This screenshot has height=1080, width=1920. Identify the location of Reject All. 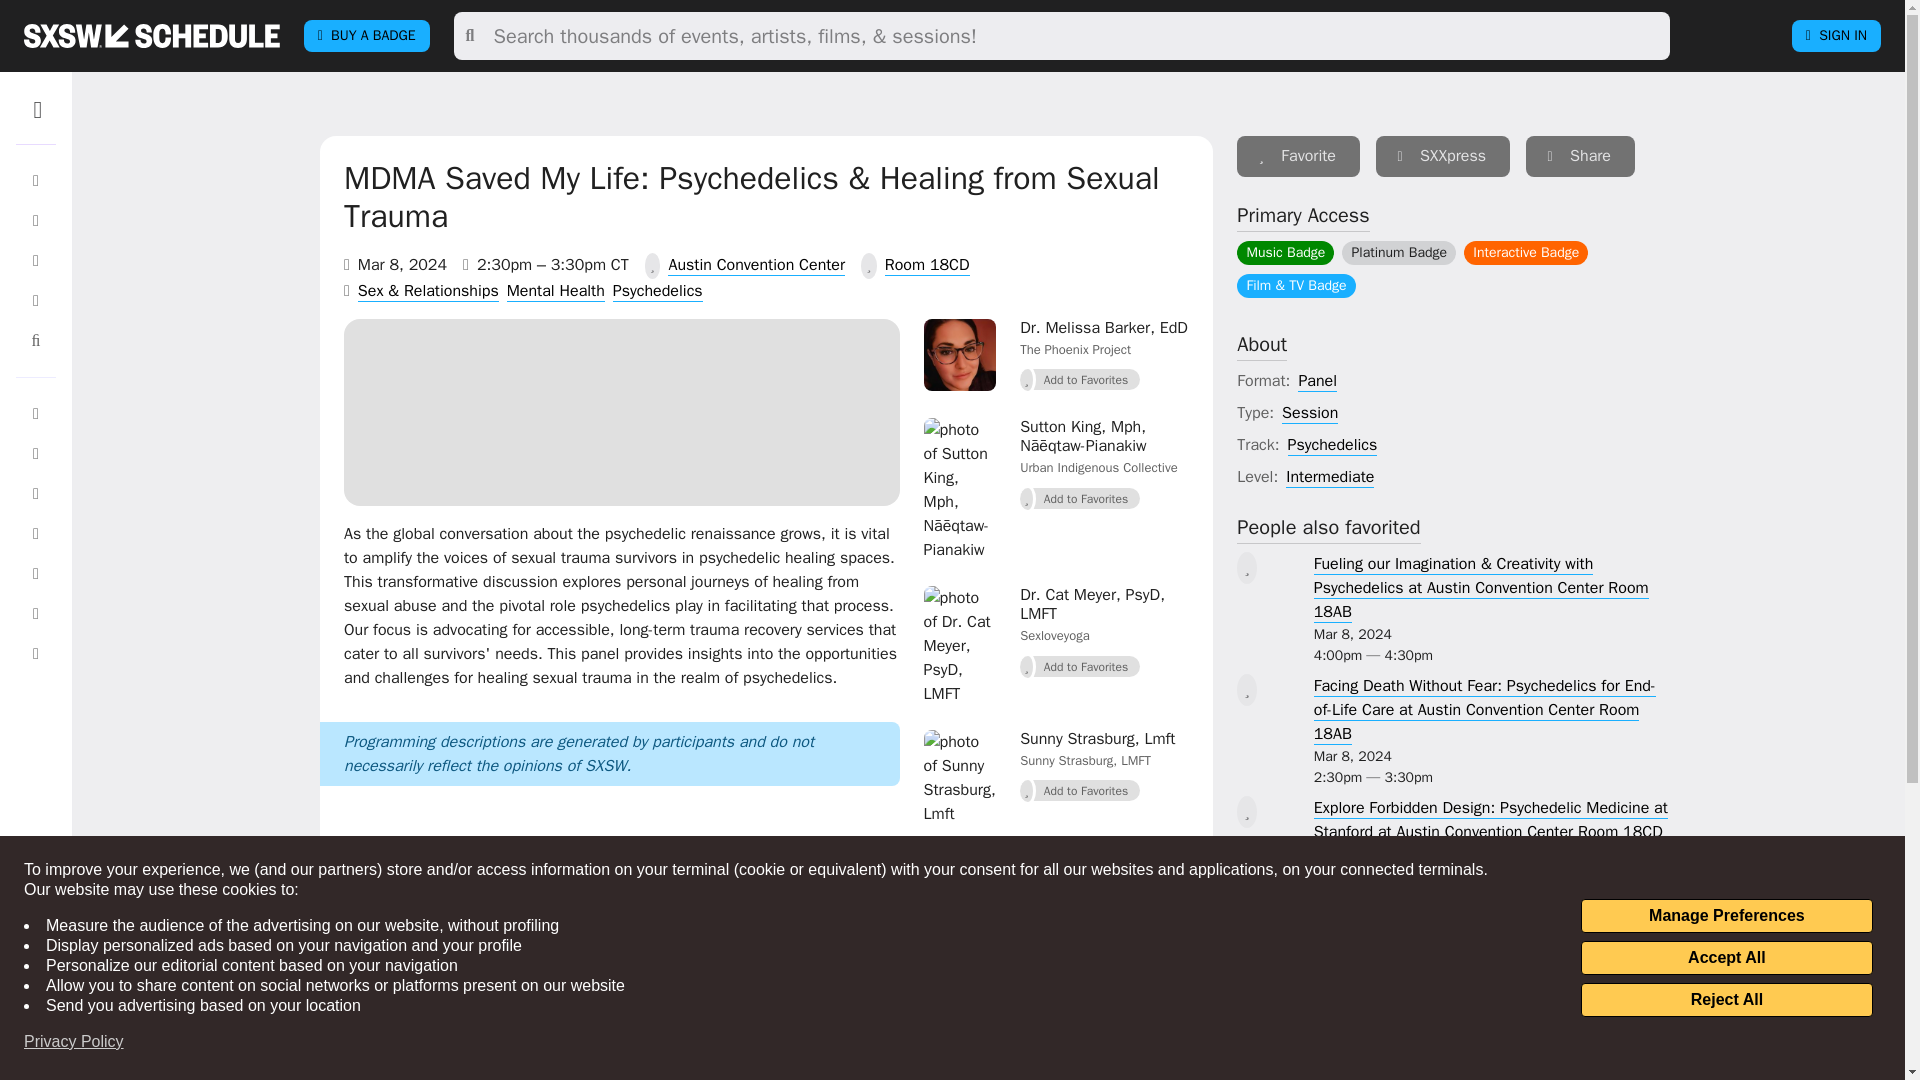
(1726, 1000).